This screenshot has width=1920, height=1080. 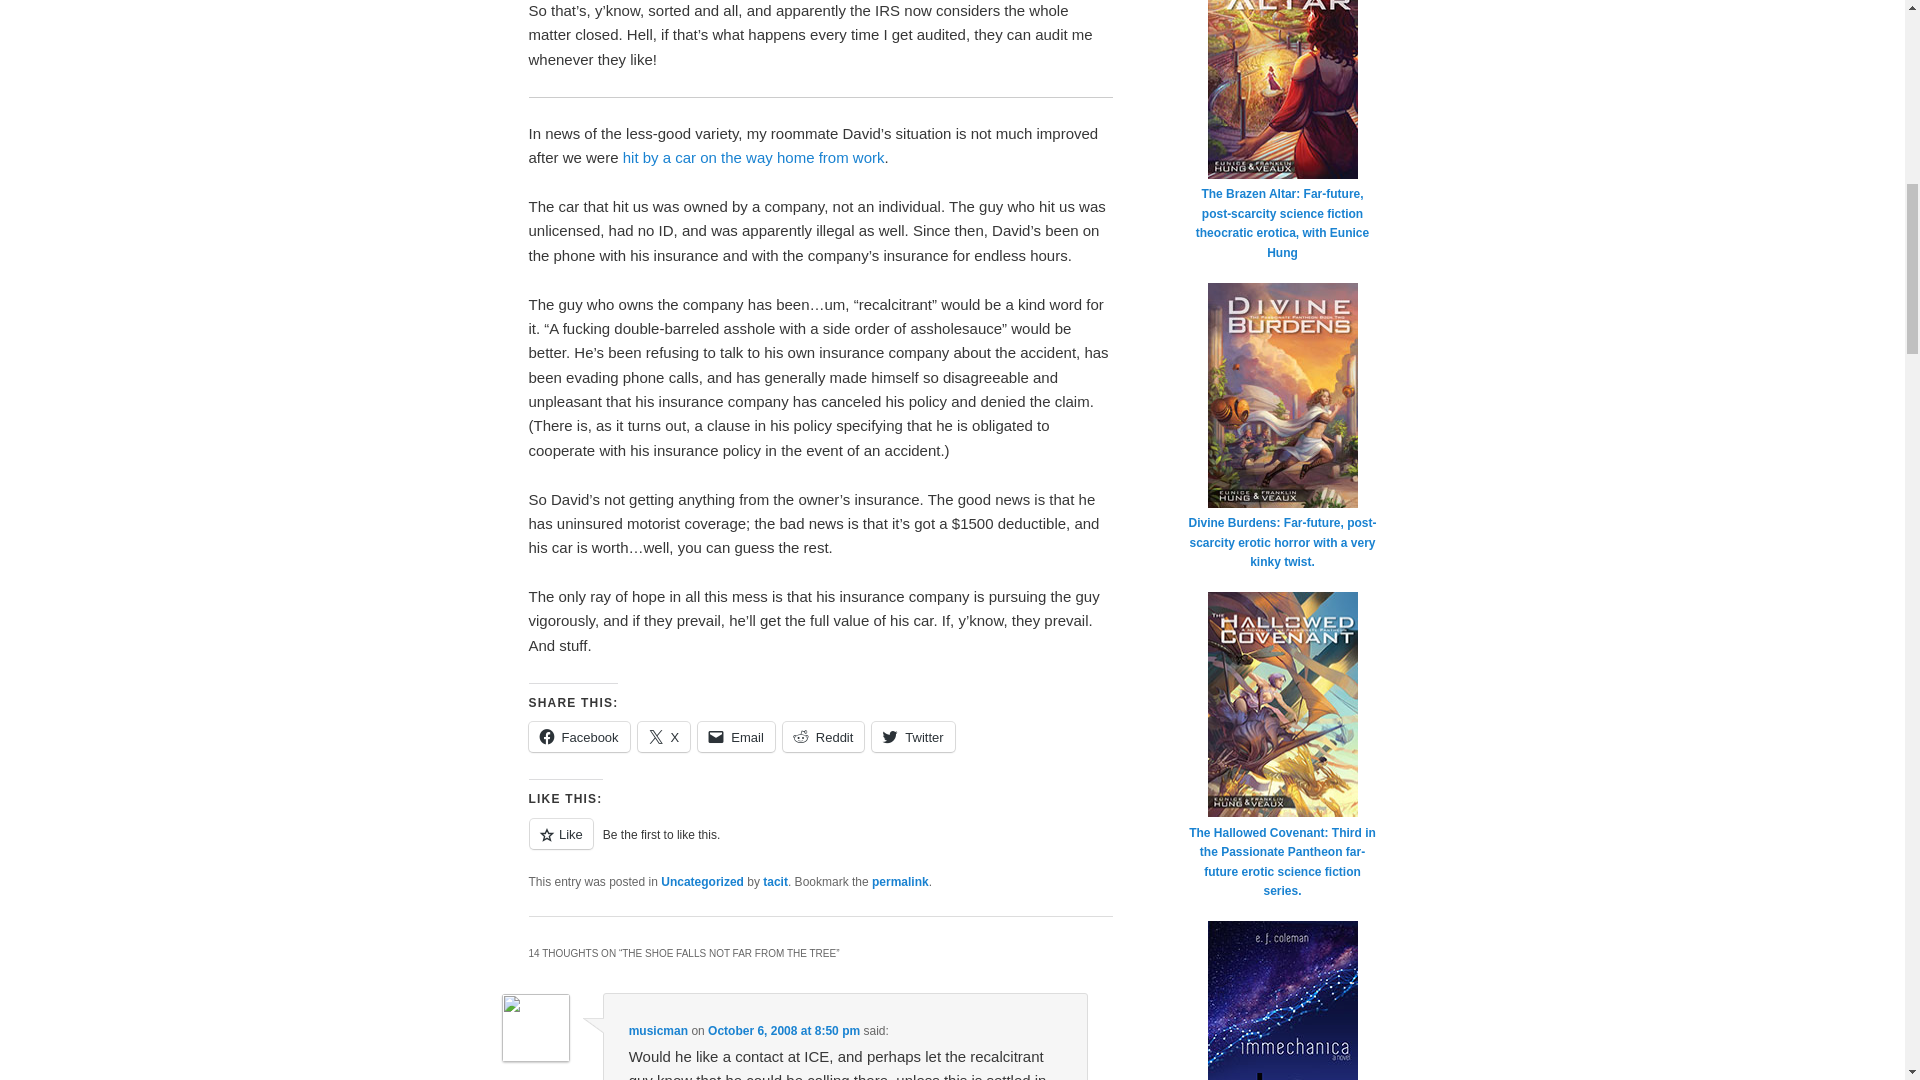 I want to click on Click to email a link to a friend, so click(x=736, y=736).